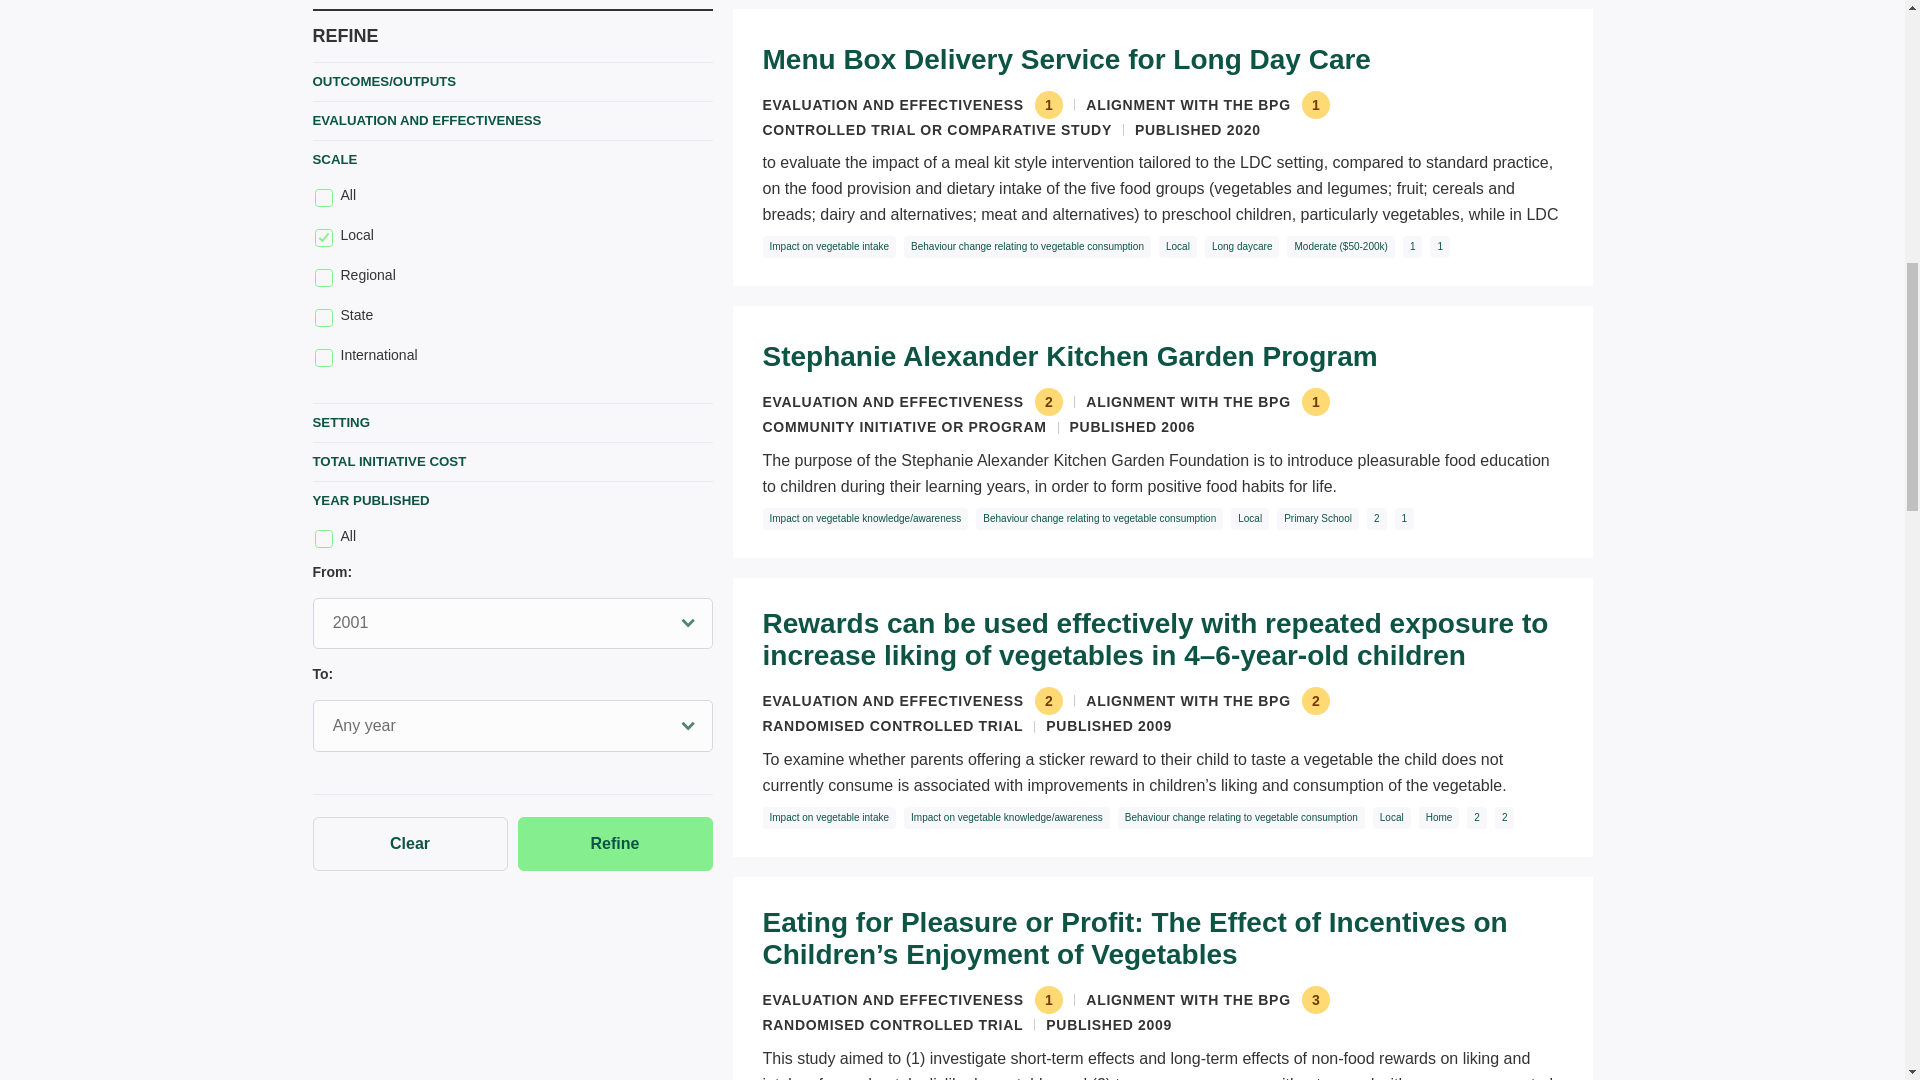 This screenshot has height=1080, width=1920. What do you see at coordinates (512, 422) in the screenshot?
I see `SETTING` at bounding box center [512, 422].